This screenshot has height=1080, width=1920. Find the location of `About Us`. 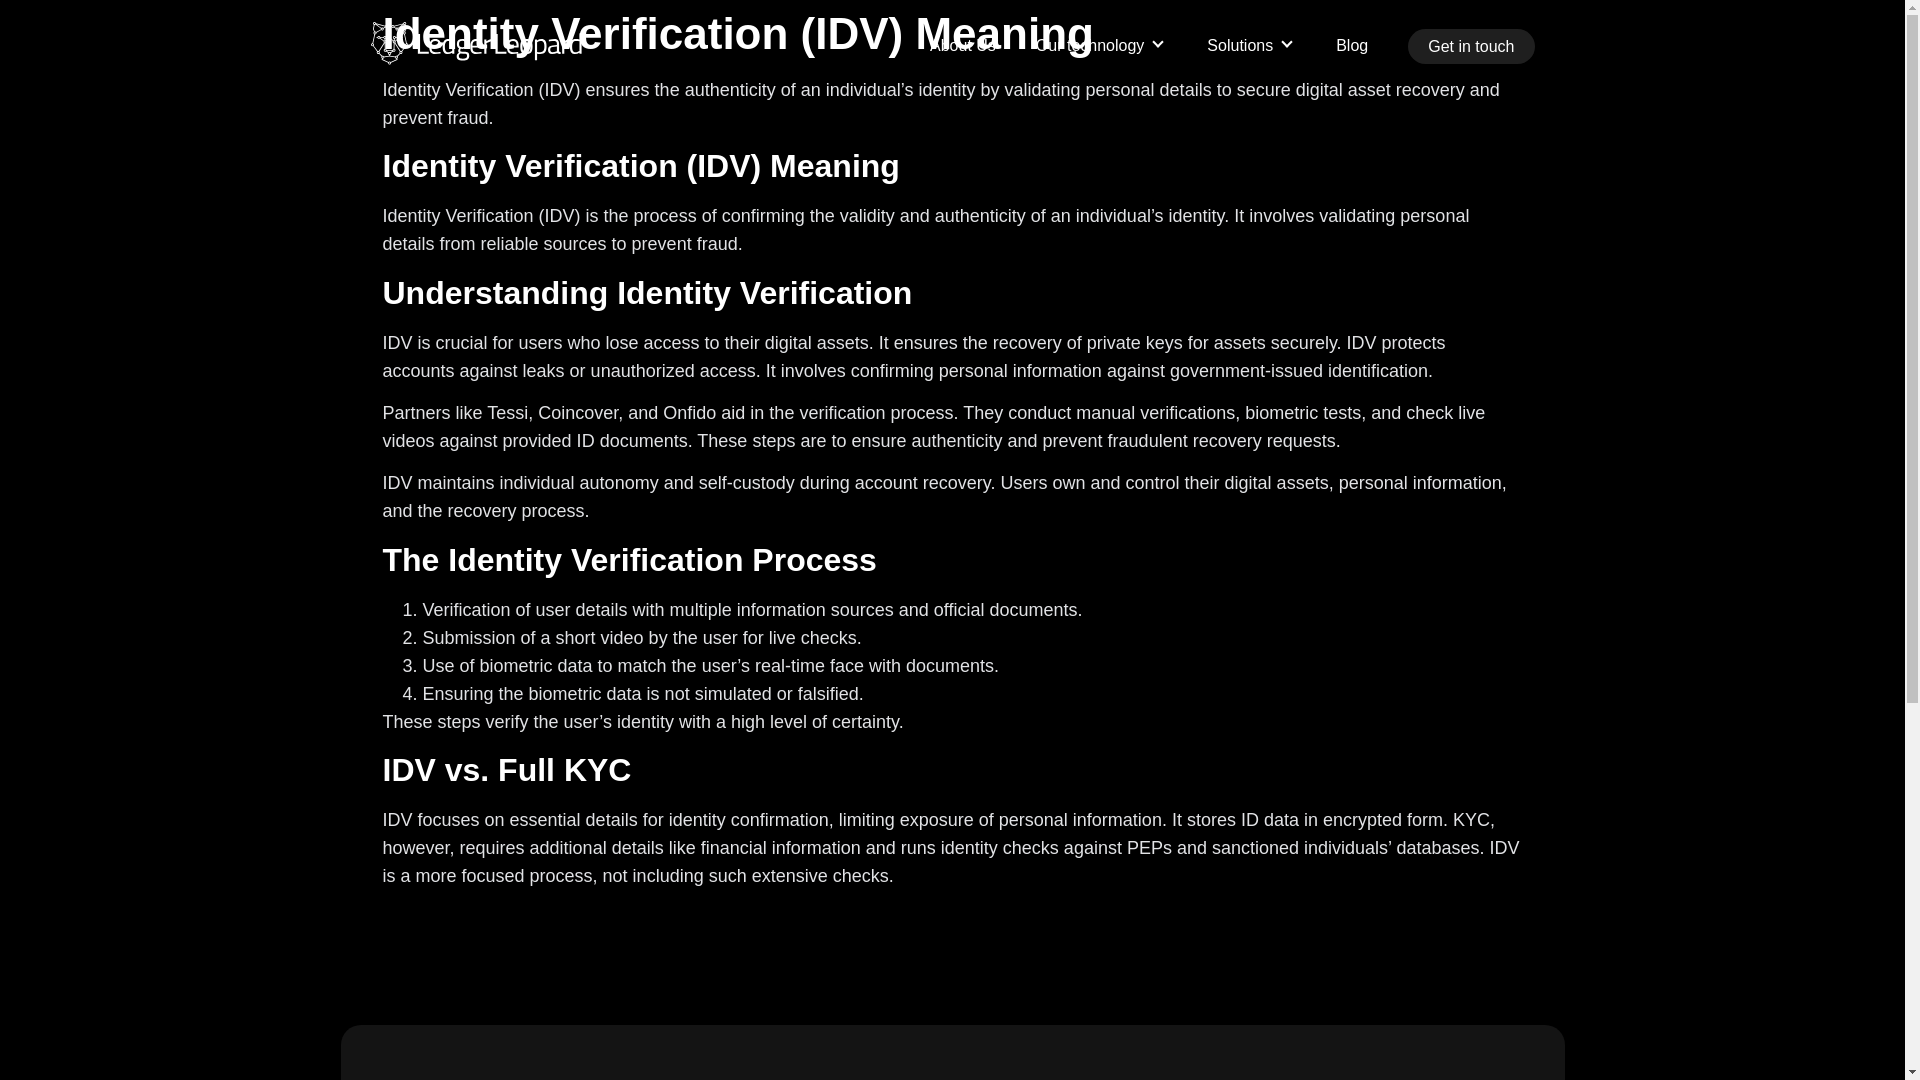

About Us is located at coordinates (962, 45).